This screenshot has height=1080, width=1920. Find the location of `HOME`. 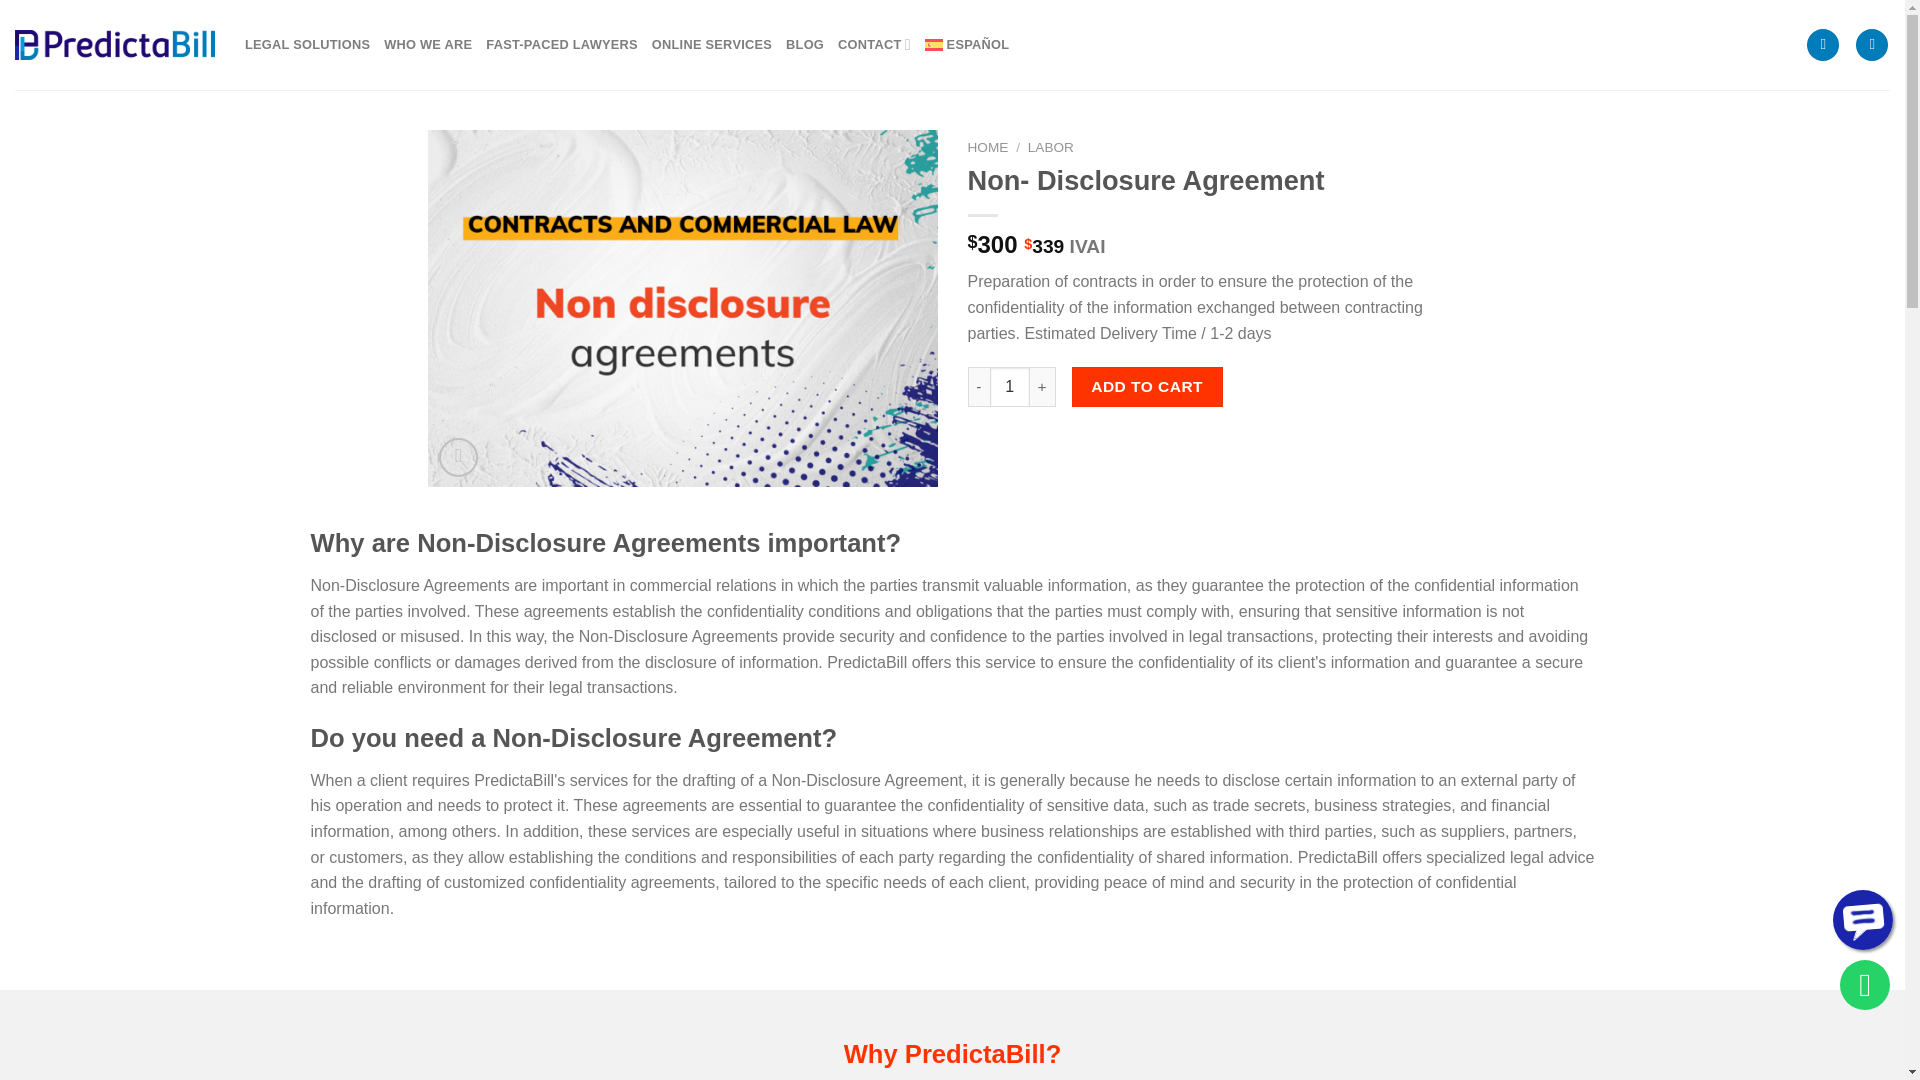

HOME is located at coordinates (988, 148).